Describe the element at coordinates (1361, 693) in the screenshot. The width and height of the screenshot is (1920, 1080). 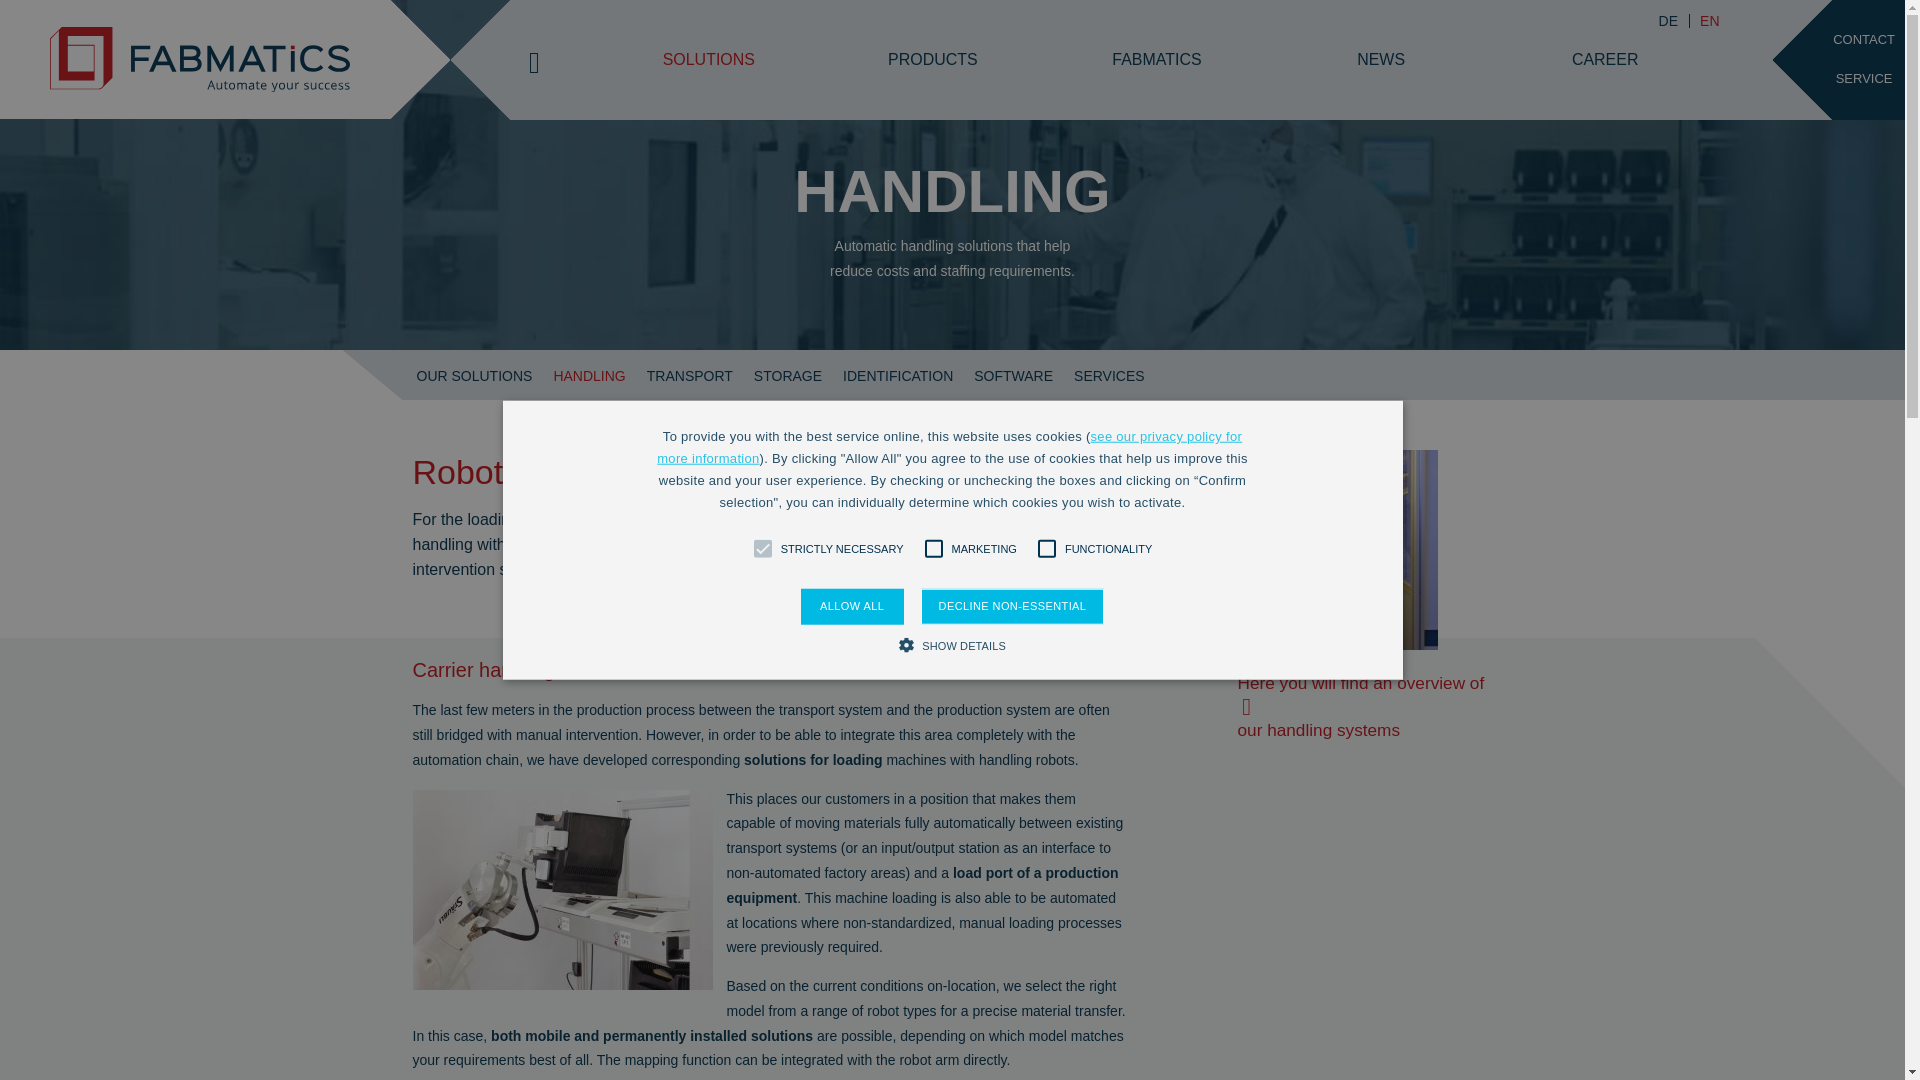
I see `Here you will find an overview of` at that location.